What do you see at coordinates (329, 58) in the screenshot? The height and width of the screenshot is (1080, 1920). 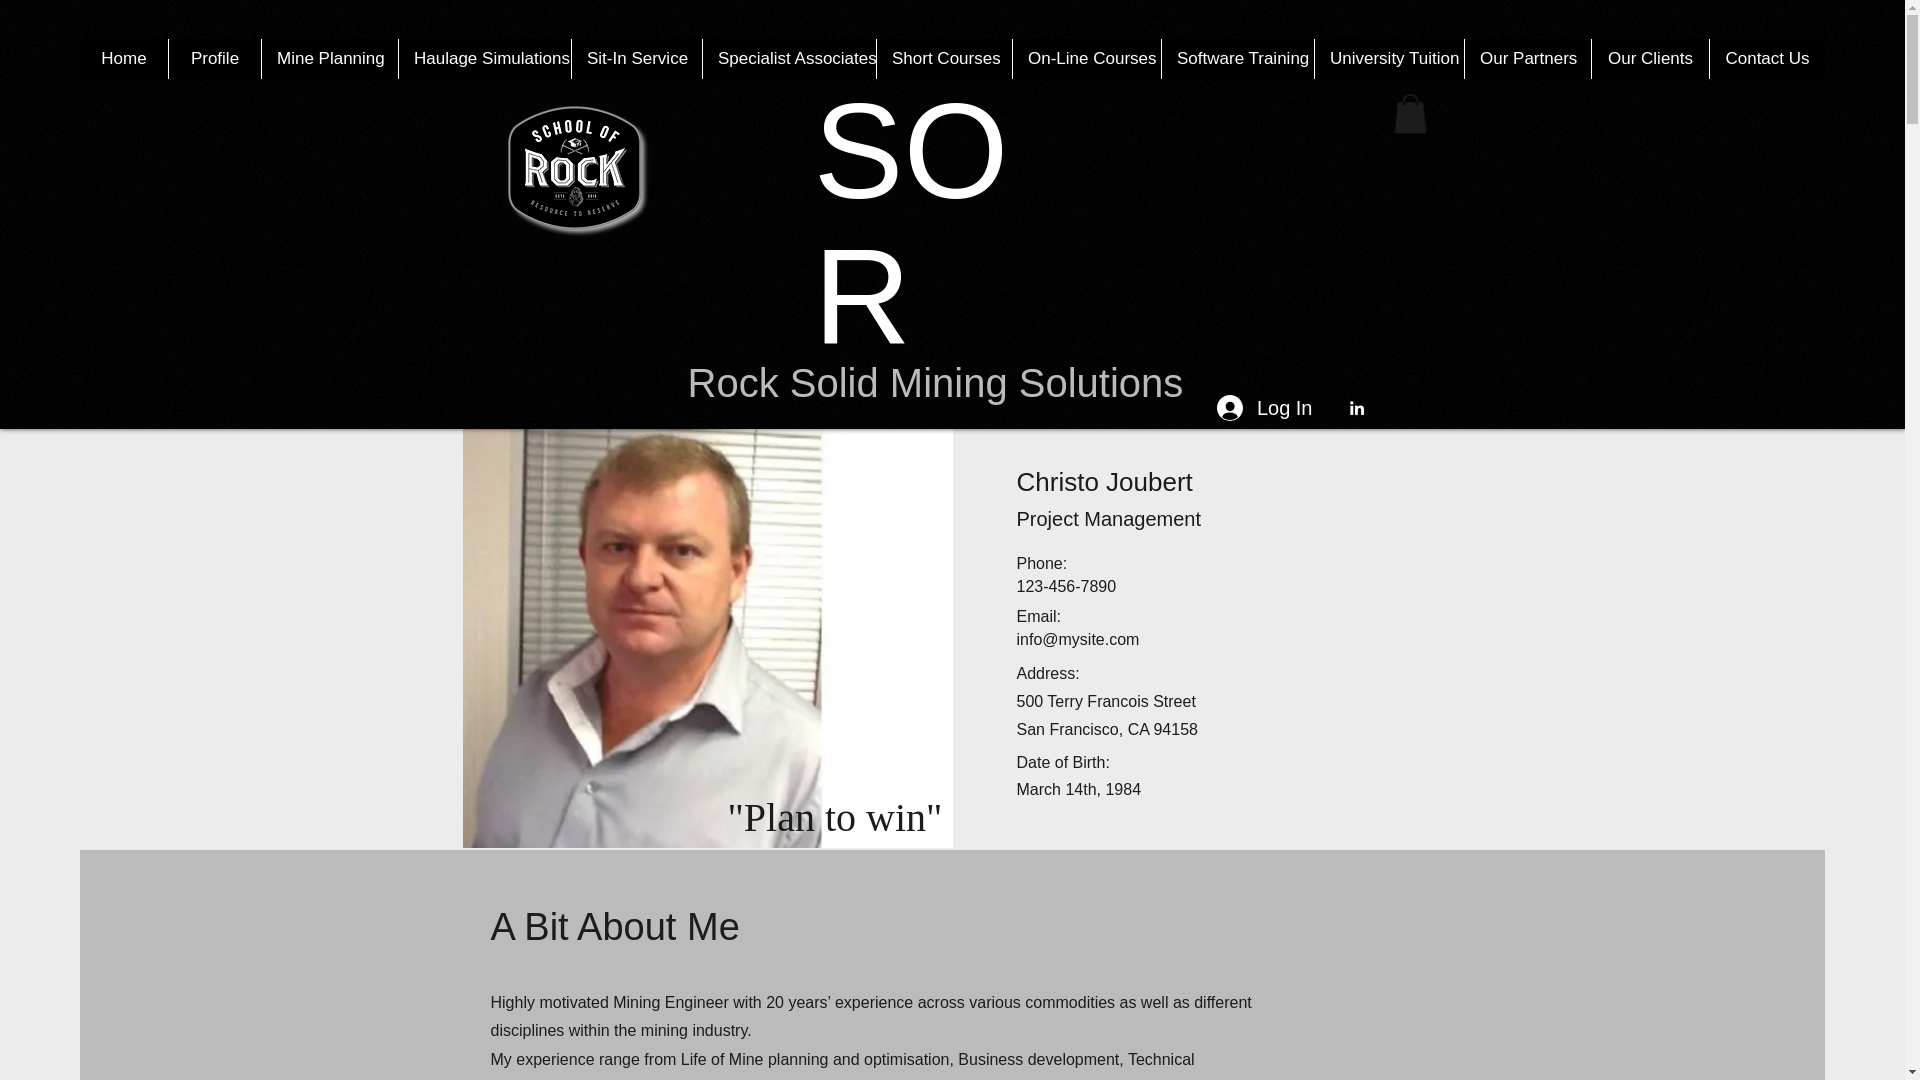 I see `Mine Planning` at bounding box center [329, 58].